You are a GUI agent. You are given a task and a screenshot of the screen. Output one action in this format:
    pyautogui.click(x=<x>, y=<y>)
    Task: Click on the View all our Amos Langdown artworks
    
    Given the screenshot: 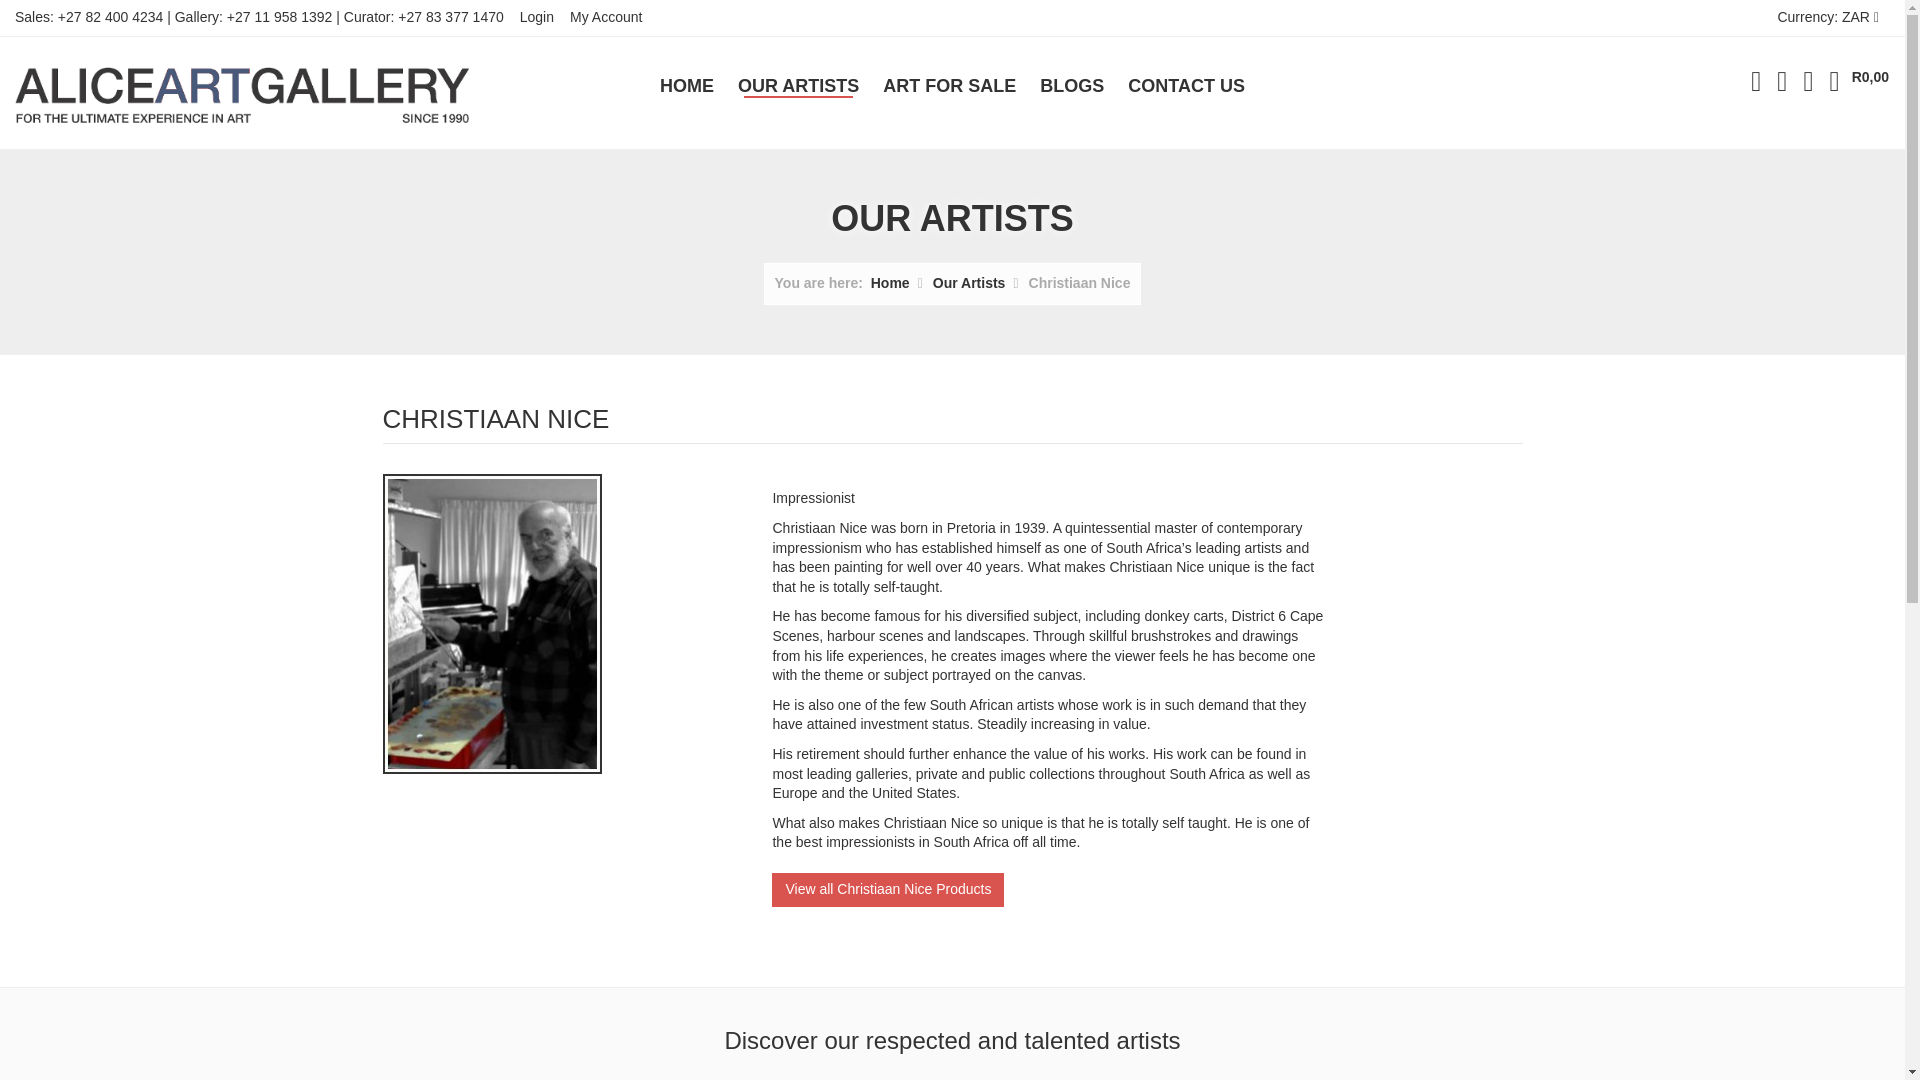 What is the action you would take?
    pyautogui.click(x=1237, y=1074)
    